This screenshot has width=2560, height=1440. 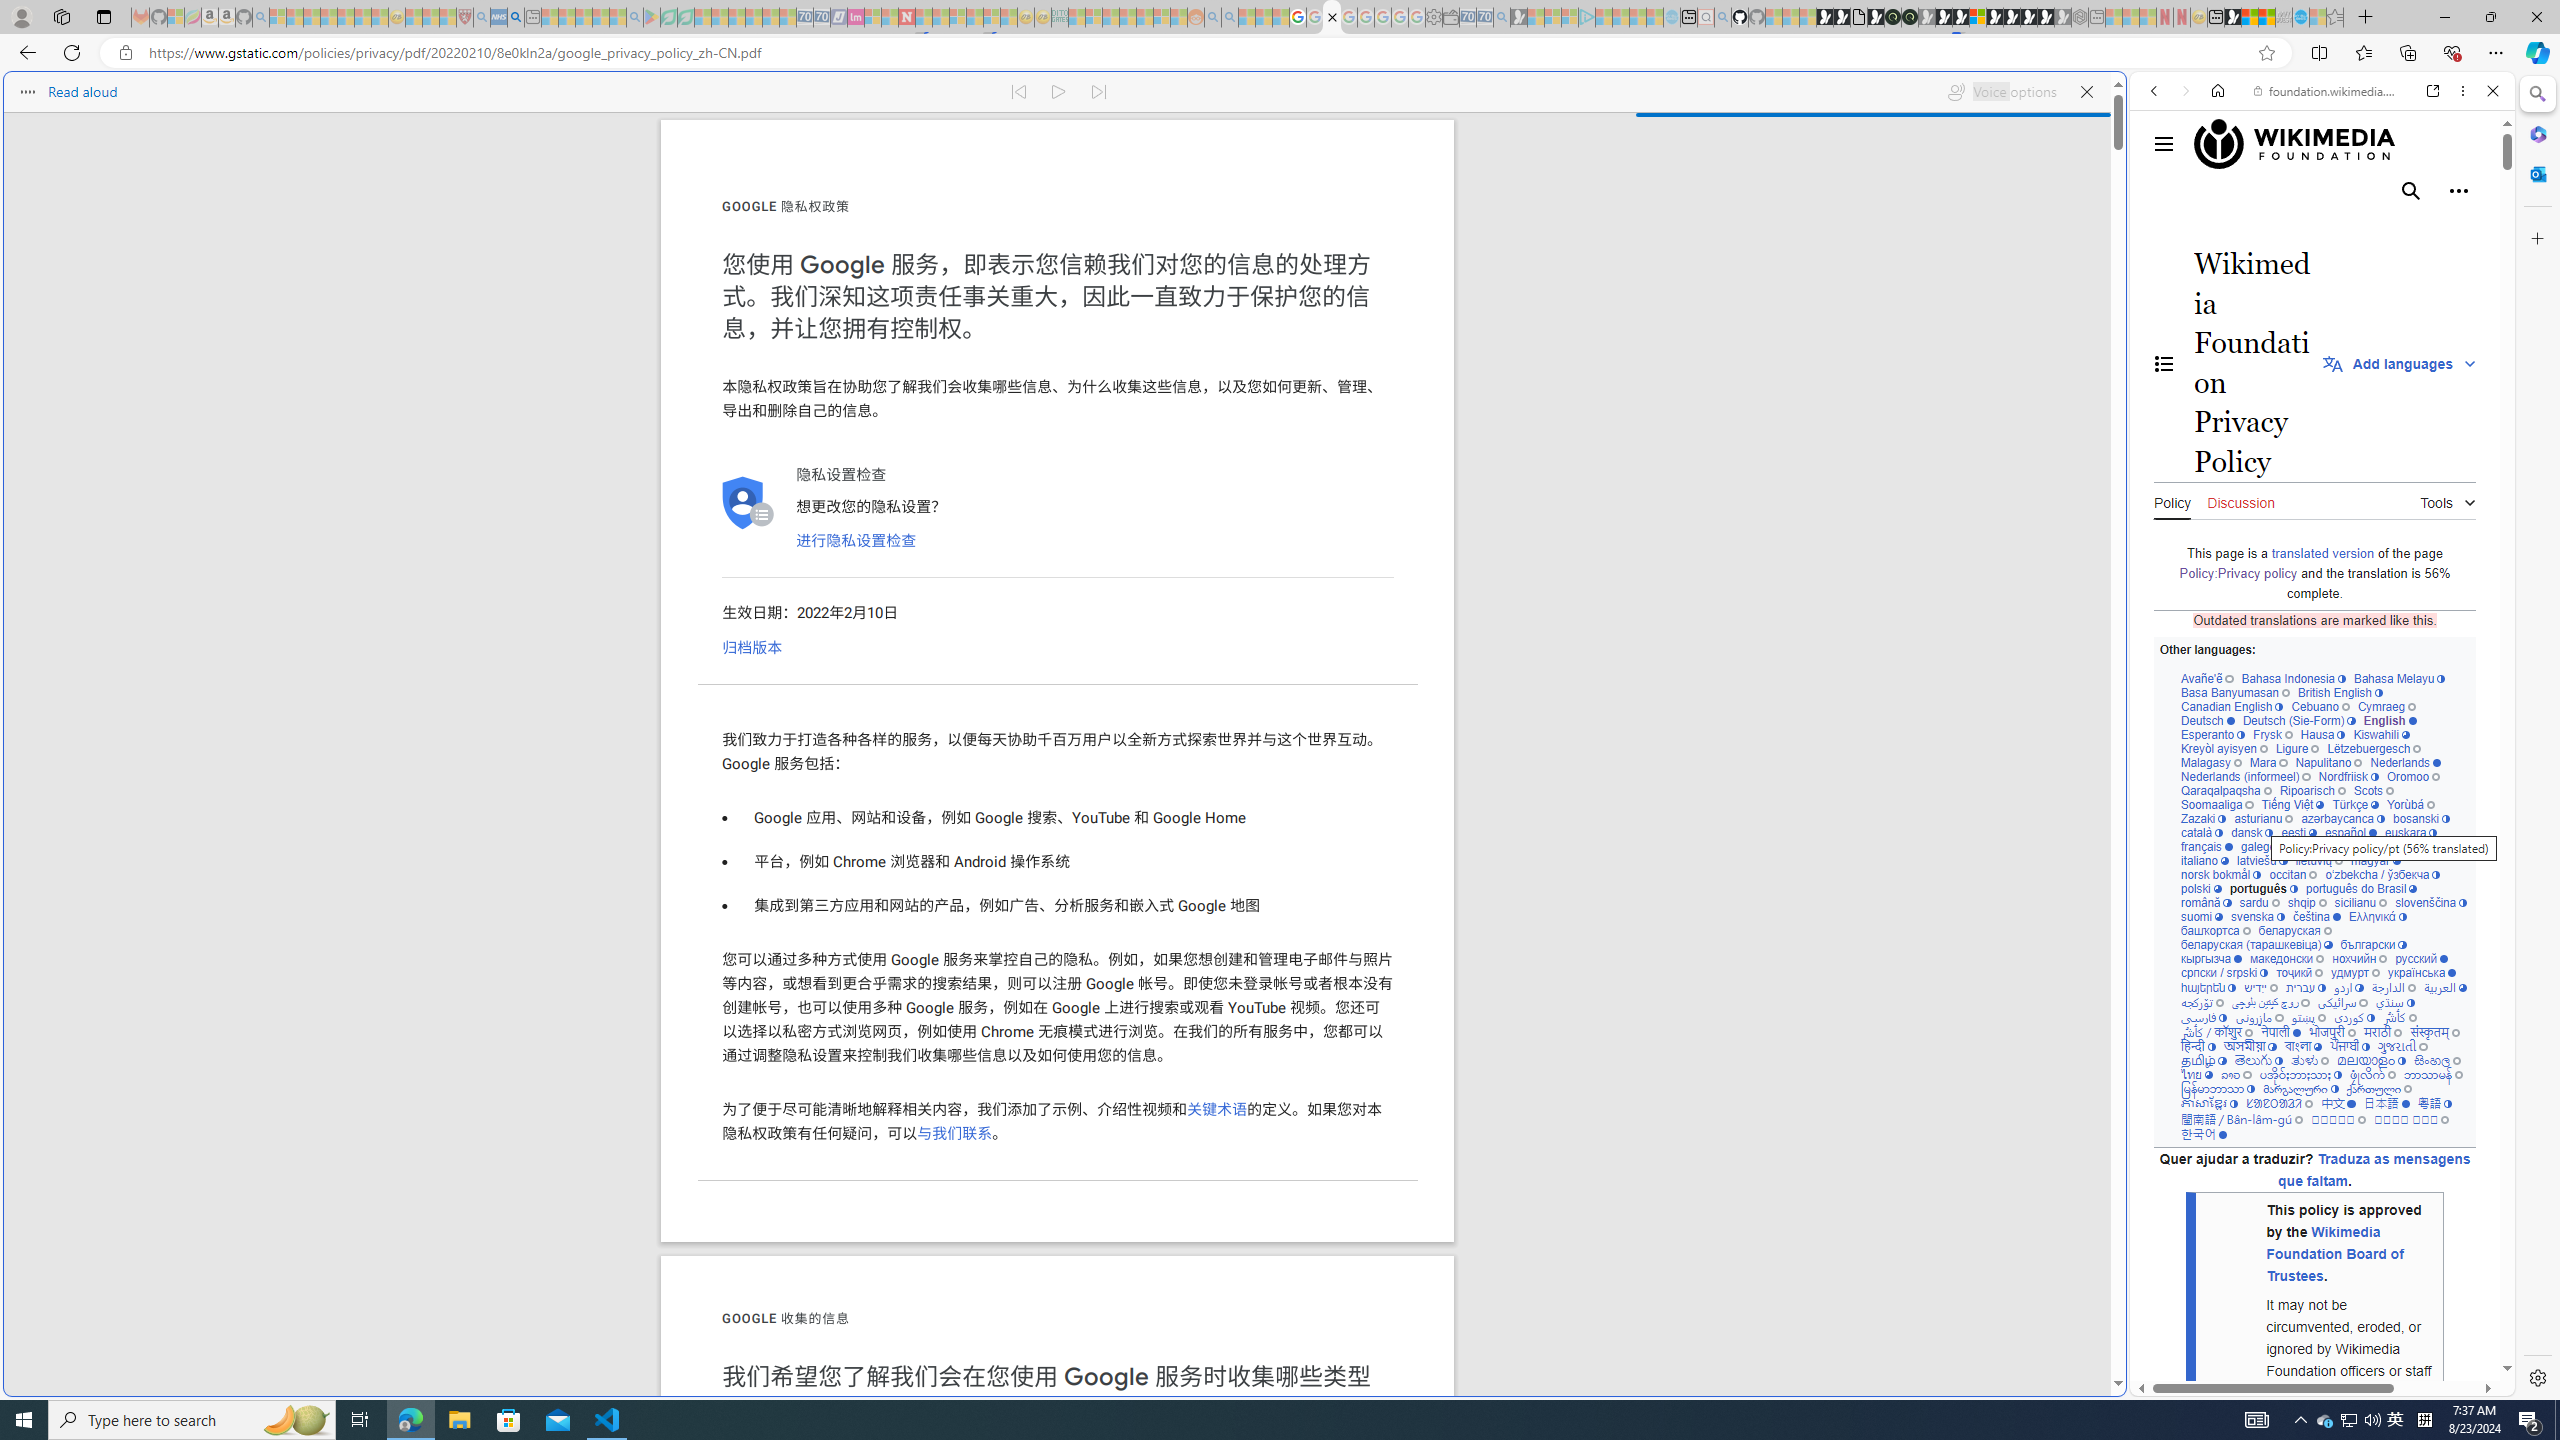 What do you see at coordinates (1909, 17) in the screenshot?
I see `Future Focus Report 2024` at bounding box center [1909, 17].